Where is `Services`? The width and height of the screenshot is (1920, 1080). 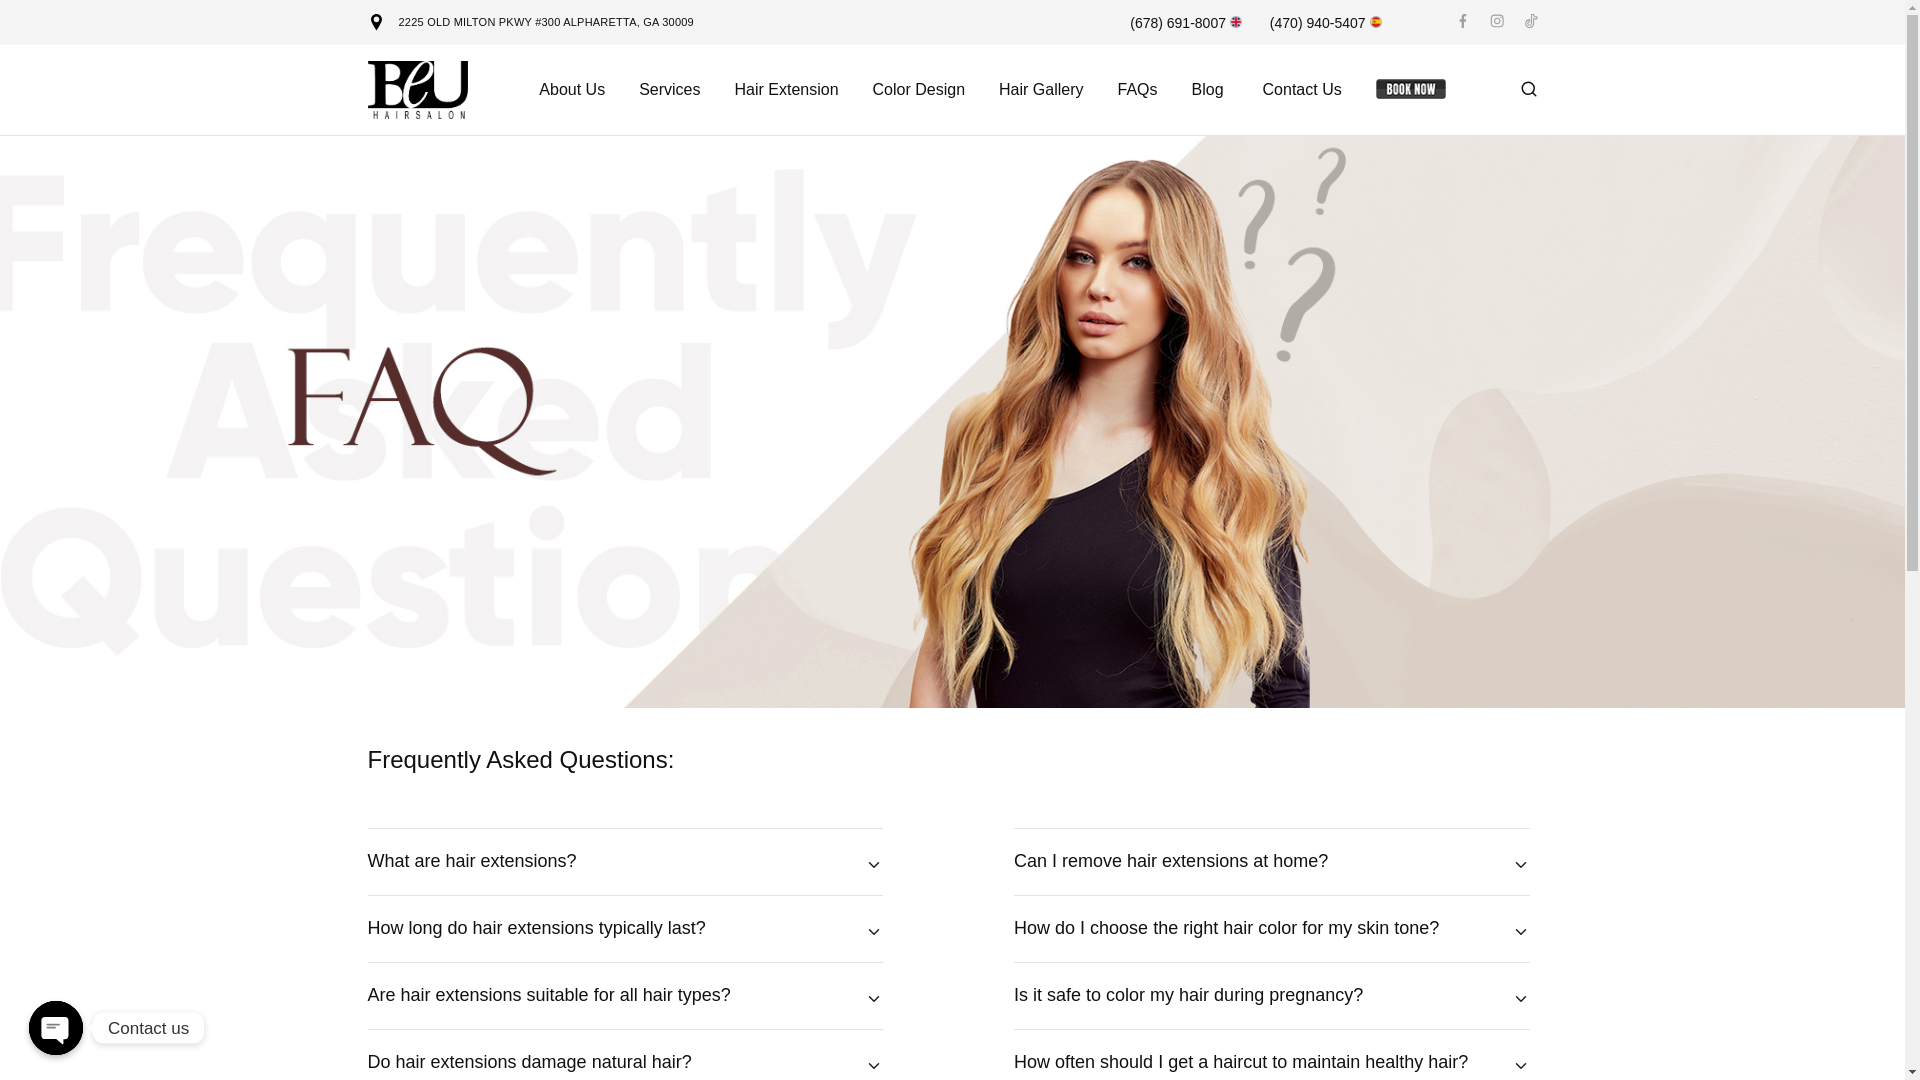
Services is located at coordinates (668, 90).